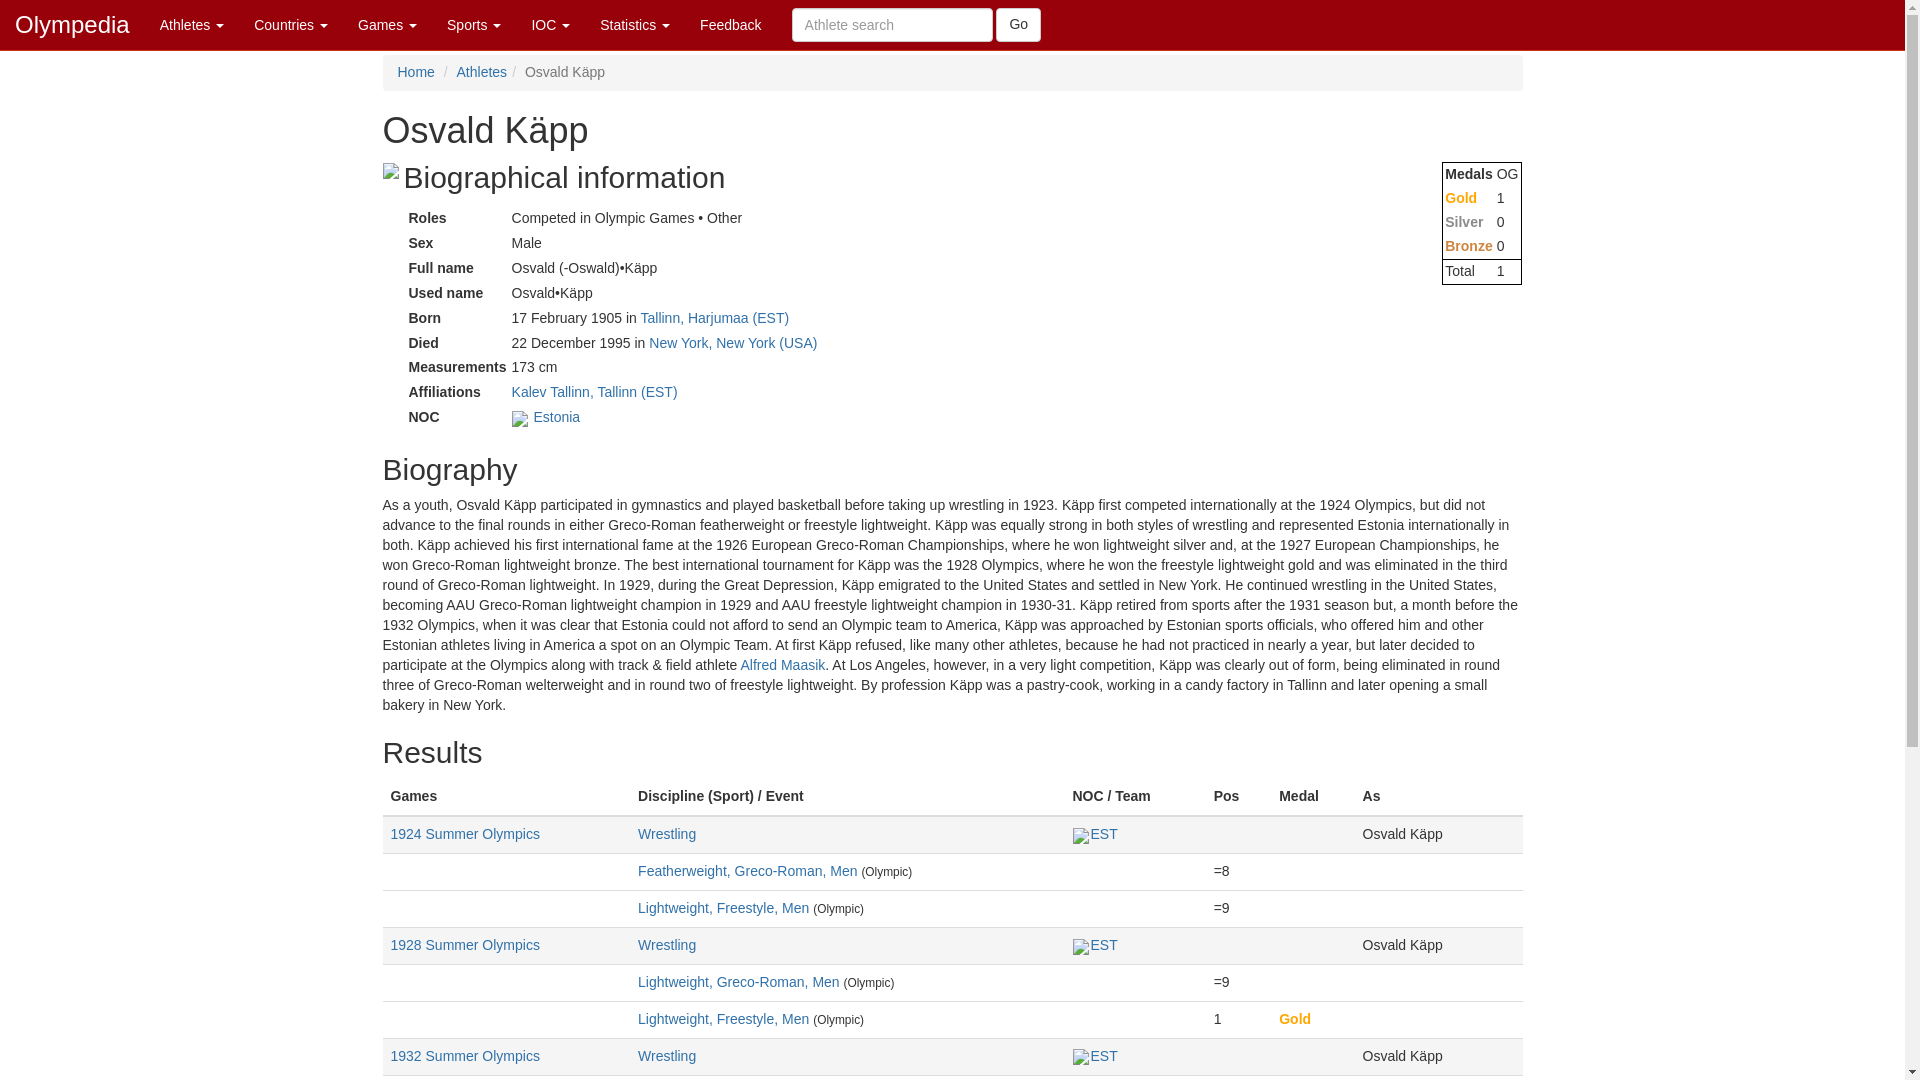  Describe the element at coordinates (192, 24) in the screenshot. I see `Athletes` at that location.